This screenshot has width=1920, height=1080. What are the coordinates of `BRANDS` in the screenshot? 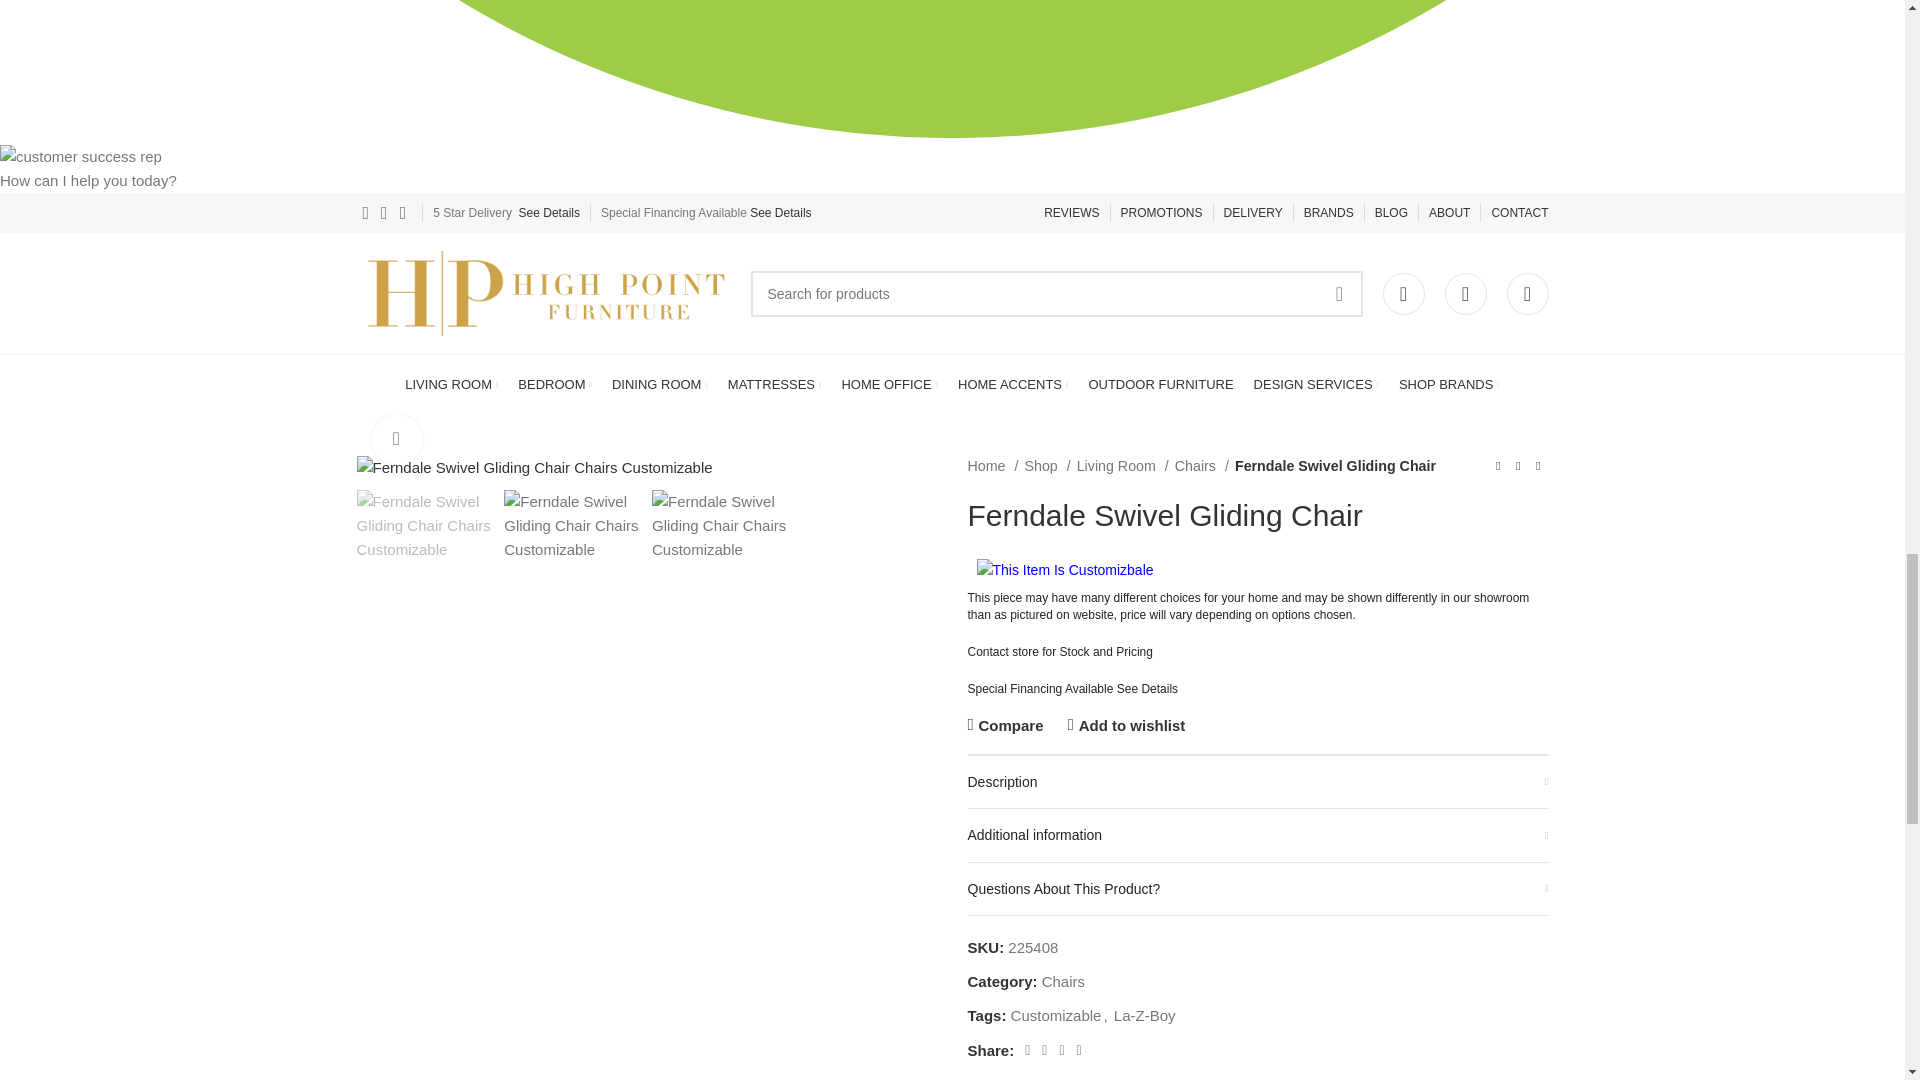 It's located at (1328, 213).